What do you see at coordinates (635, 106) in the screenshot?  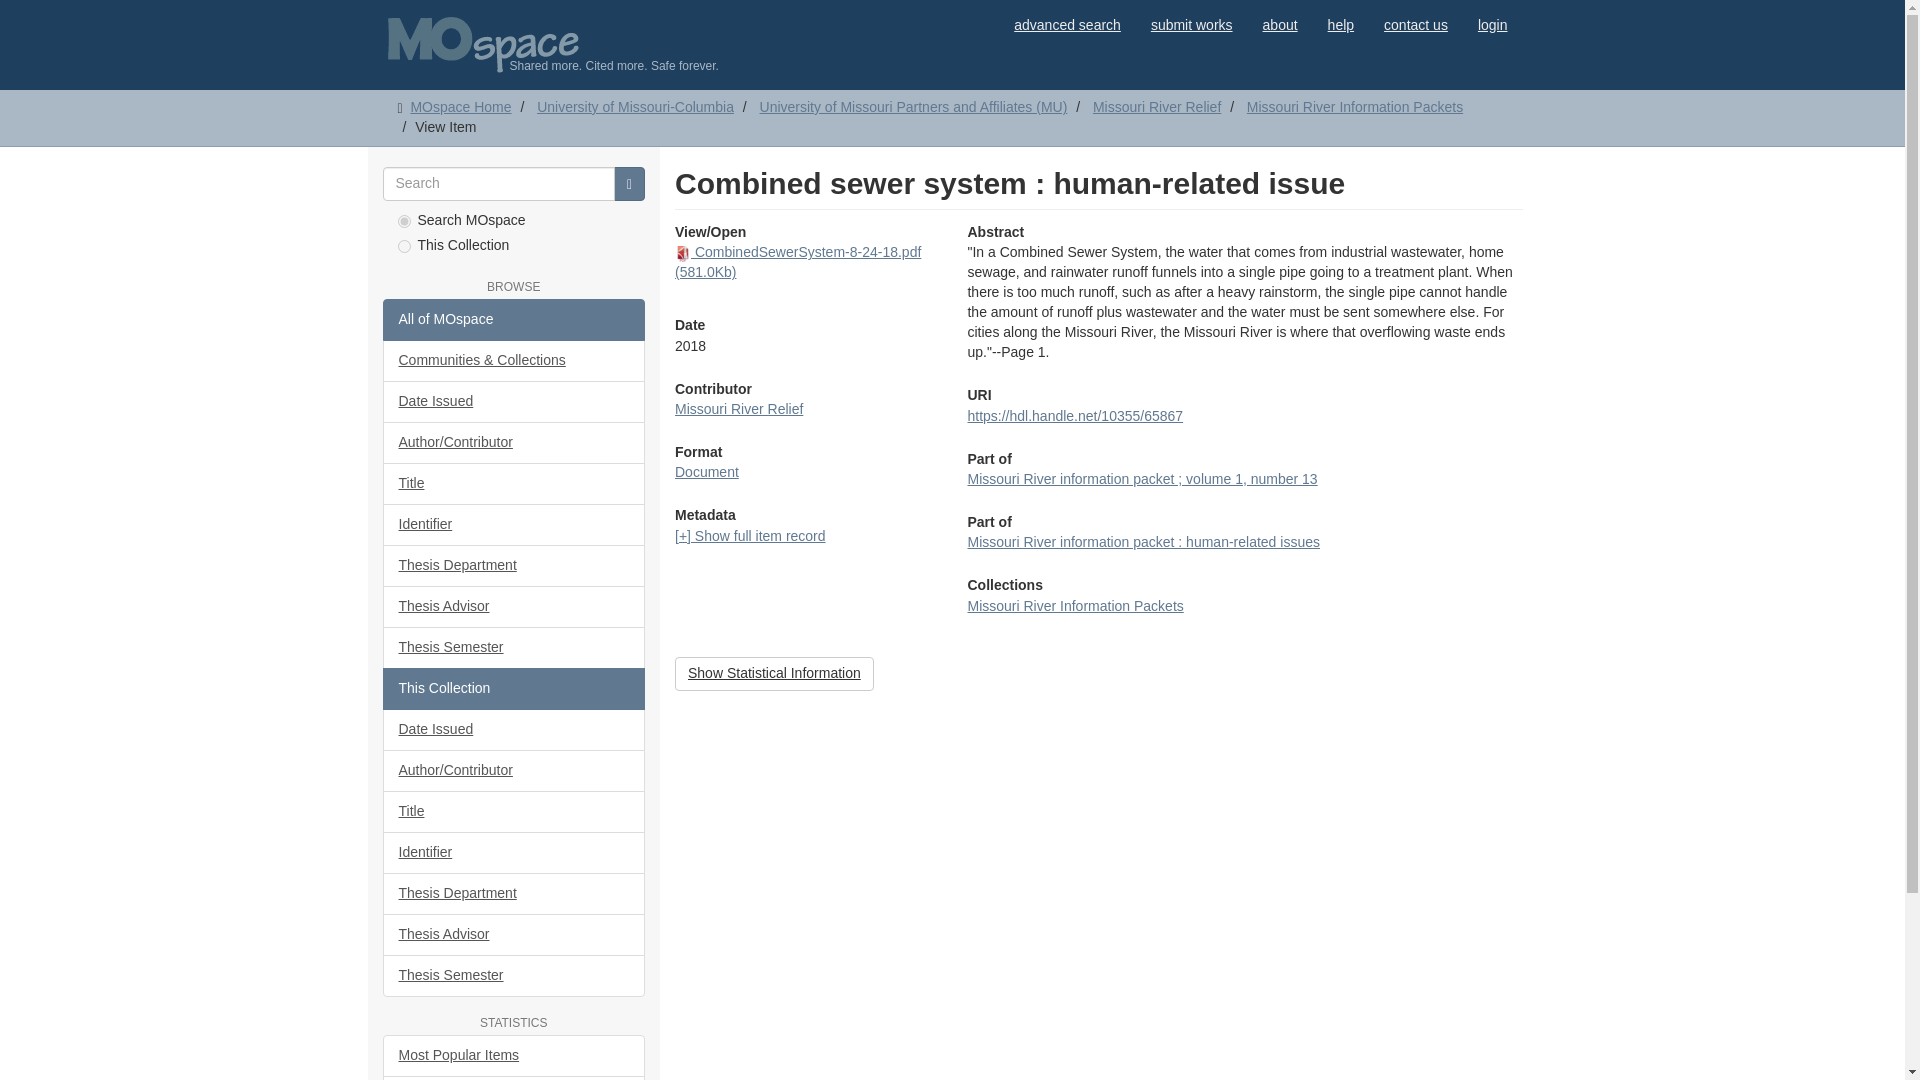 I see `University of Missouri-Columbia` at bounding box center [635, 106].